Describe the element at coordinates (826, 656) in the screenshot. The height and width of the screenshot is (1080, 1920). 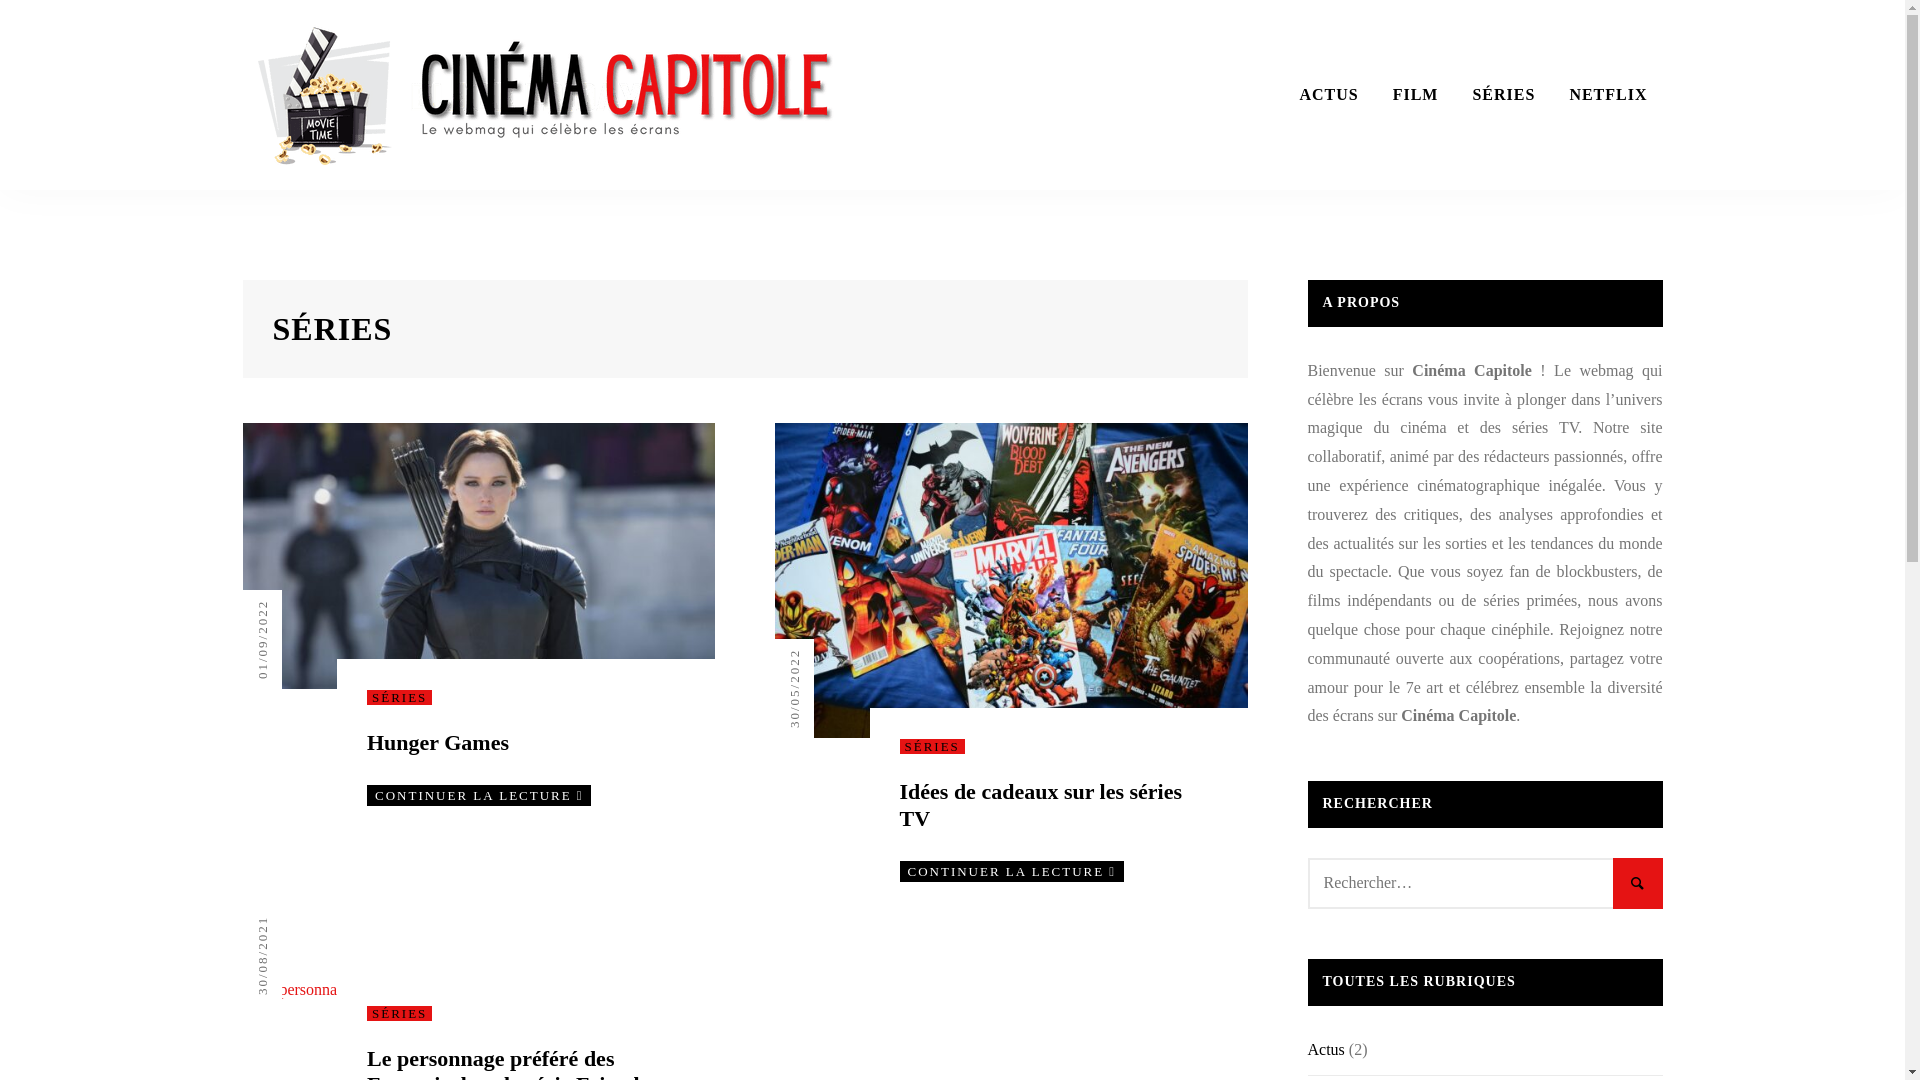
I see `30/05/2022` at that location.